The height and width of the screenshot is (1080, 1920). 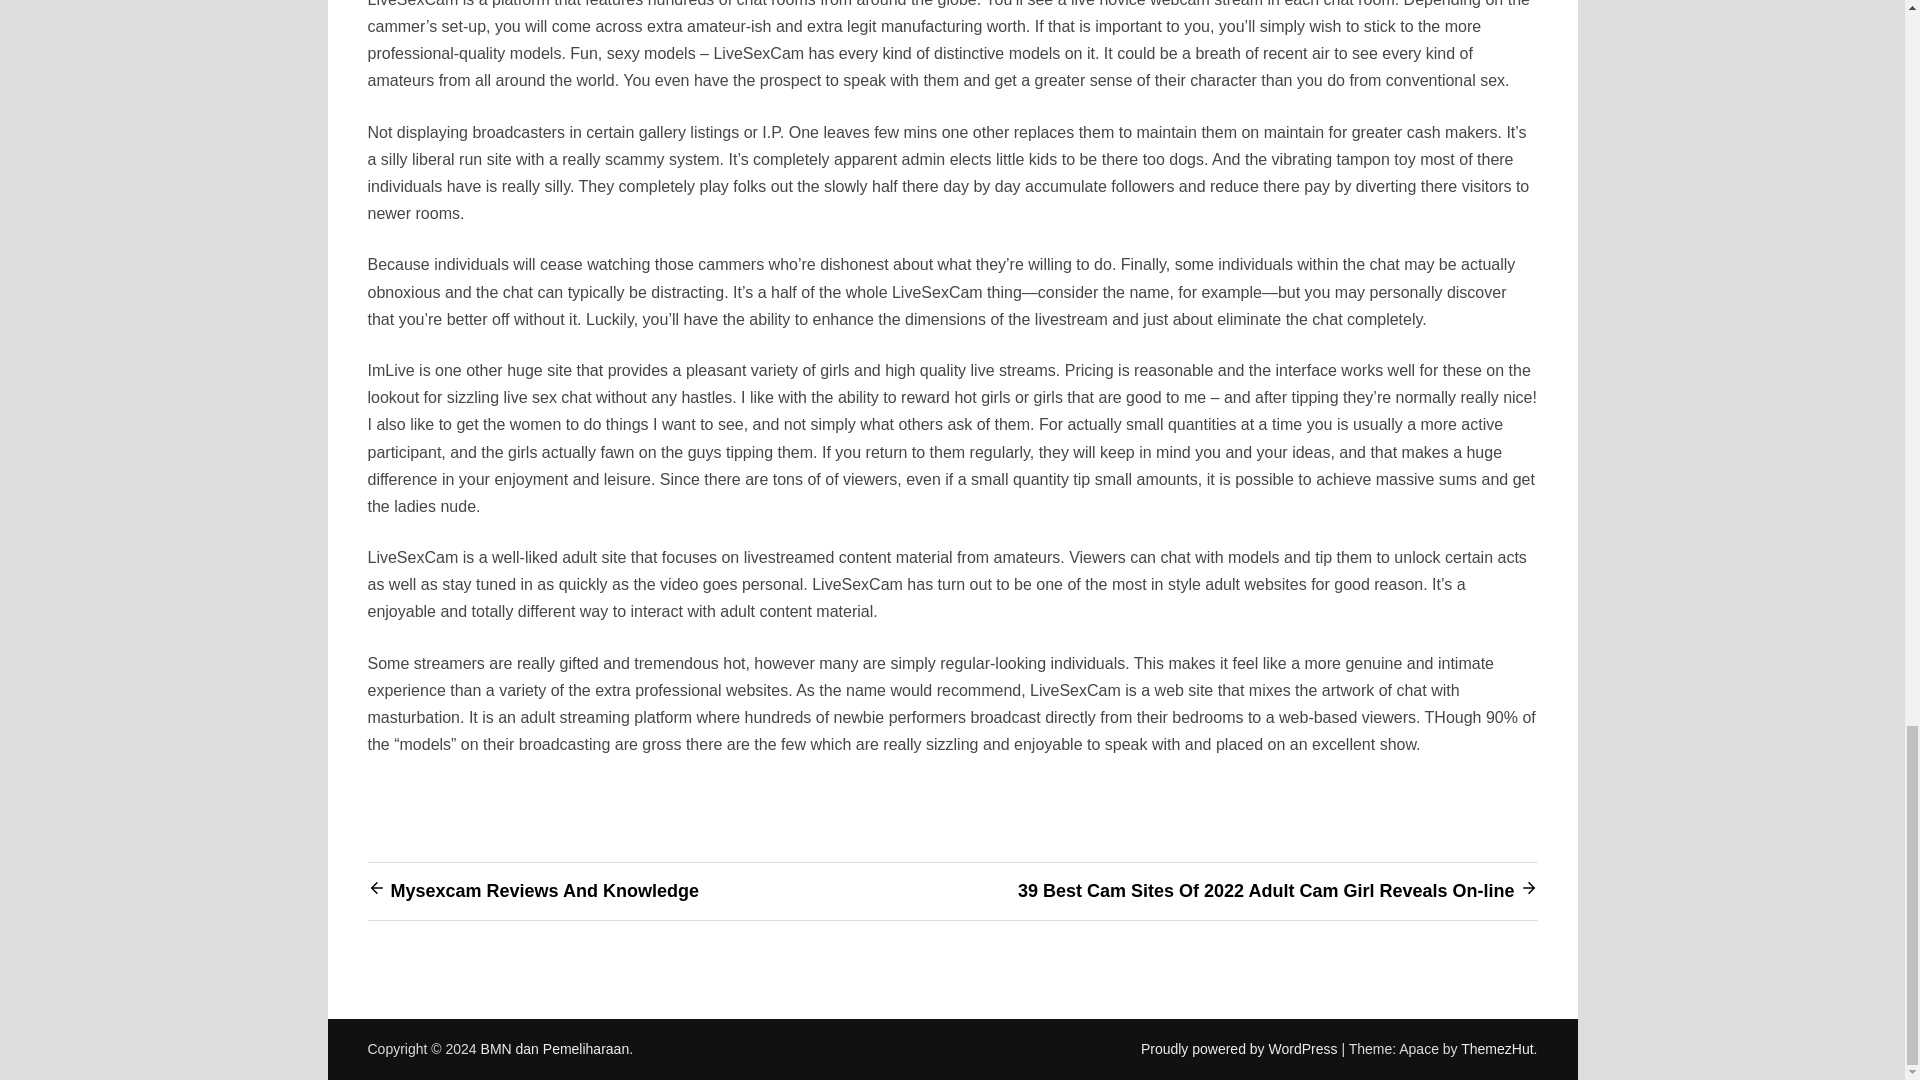 I want to click on BMN dan Pemeliharaan, so click(x=555, y=1049).